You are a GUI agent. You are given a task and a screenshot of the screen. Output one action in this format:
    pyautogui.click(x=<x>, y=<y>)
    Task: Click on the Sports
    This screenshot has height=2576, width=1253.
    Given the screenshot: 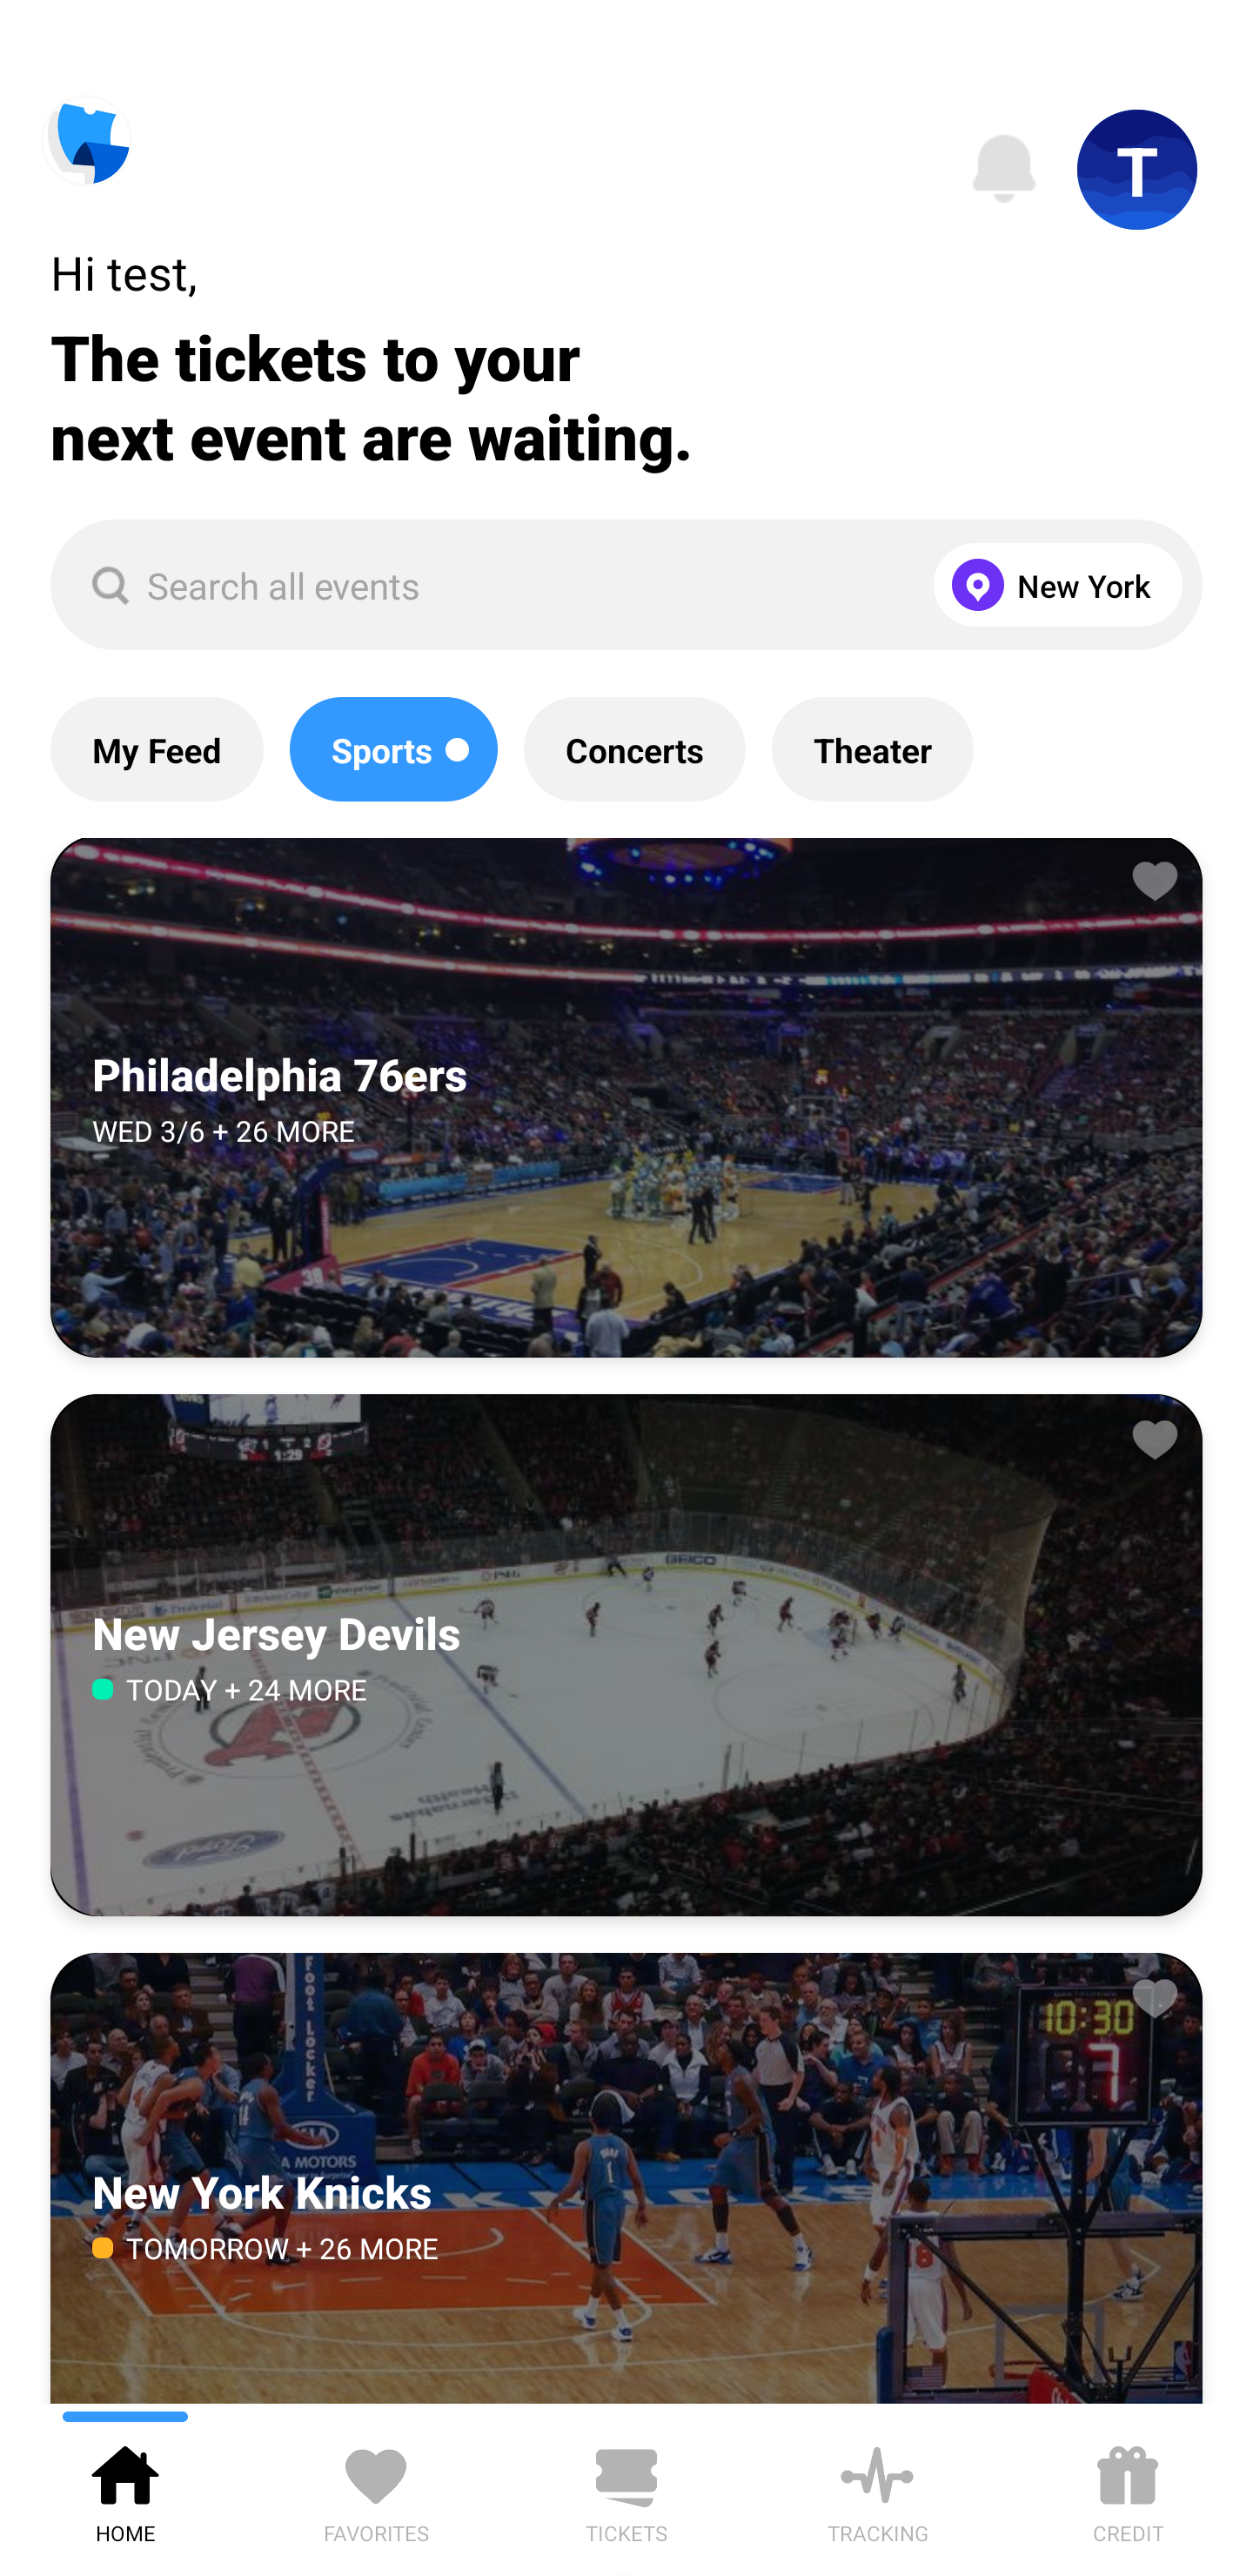 What is the action you would take?
    pyautogui.click(x=393, y=749)
    